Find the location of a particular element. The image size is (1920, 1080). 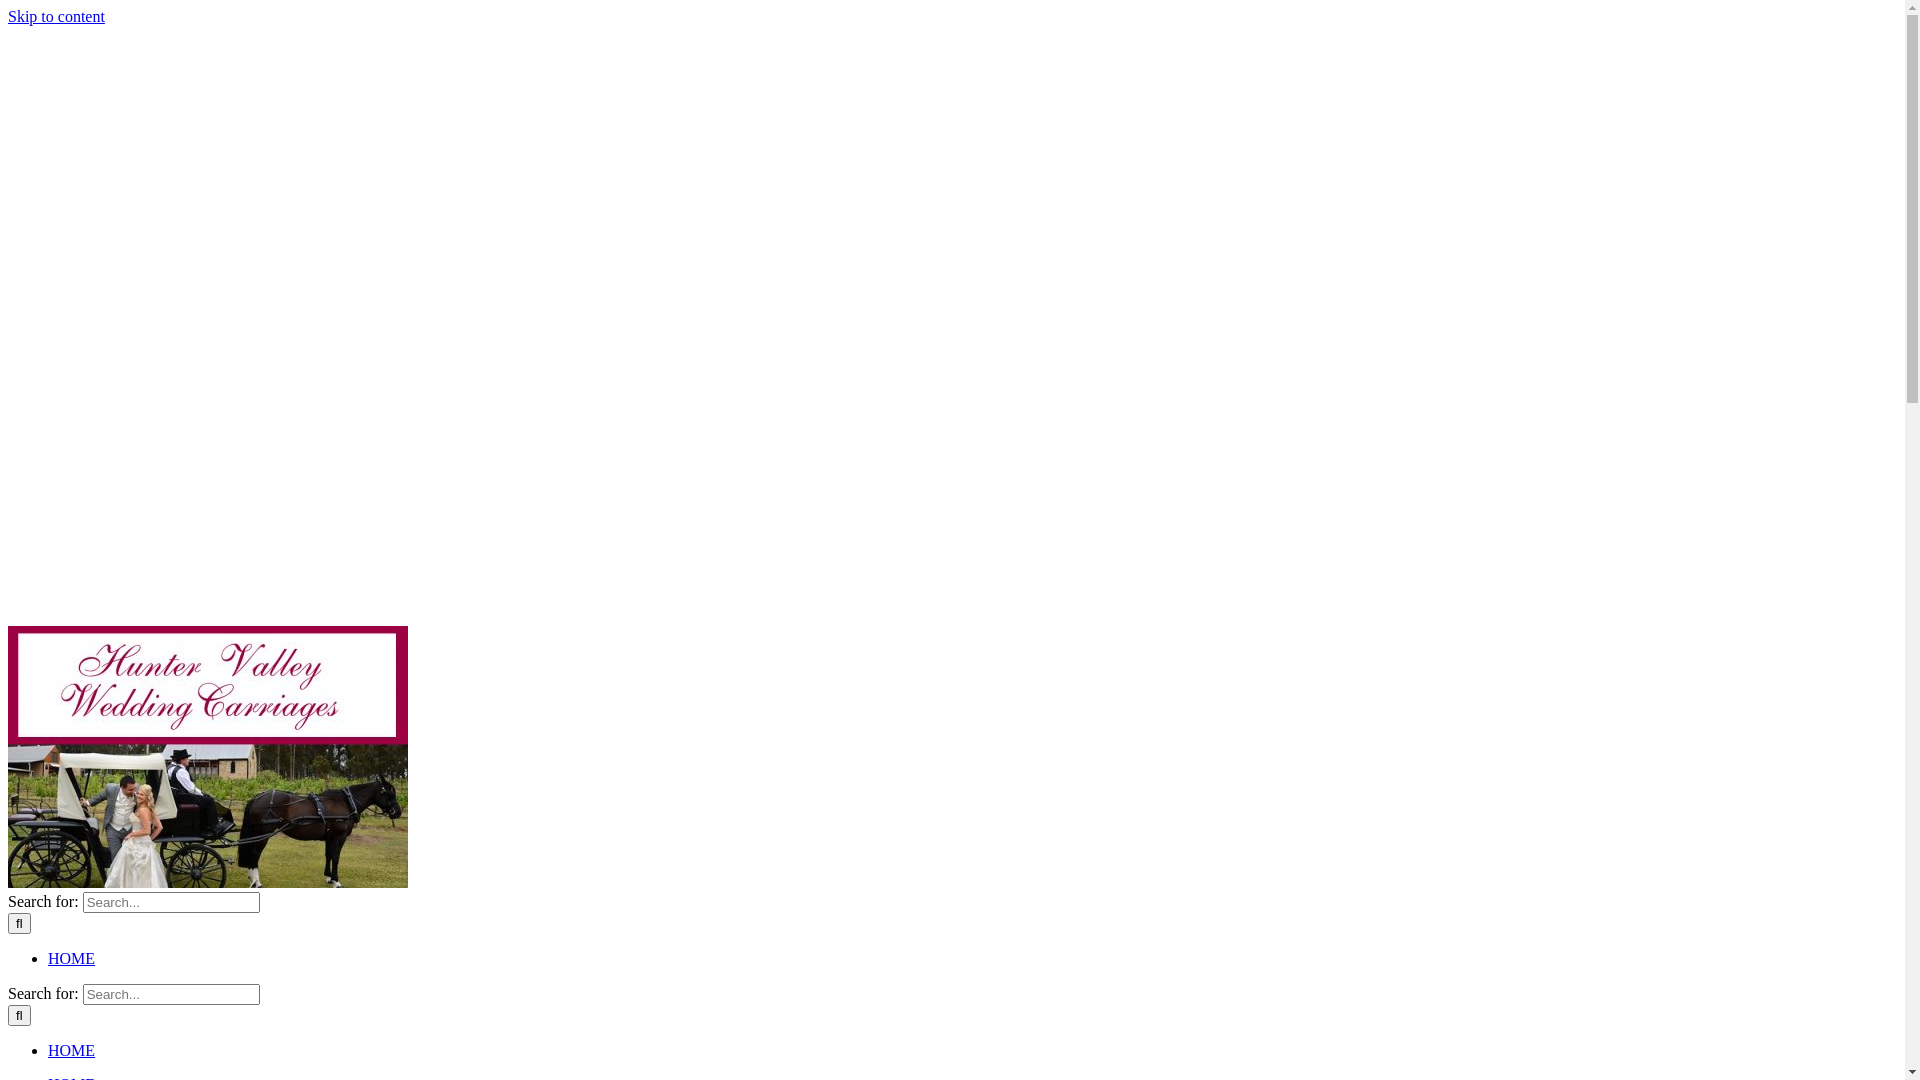

Skip to content is located at coordinates (56, 16).